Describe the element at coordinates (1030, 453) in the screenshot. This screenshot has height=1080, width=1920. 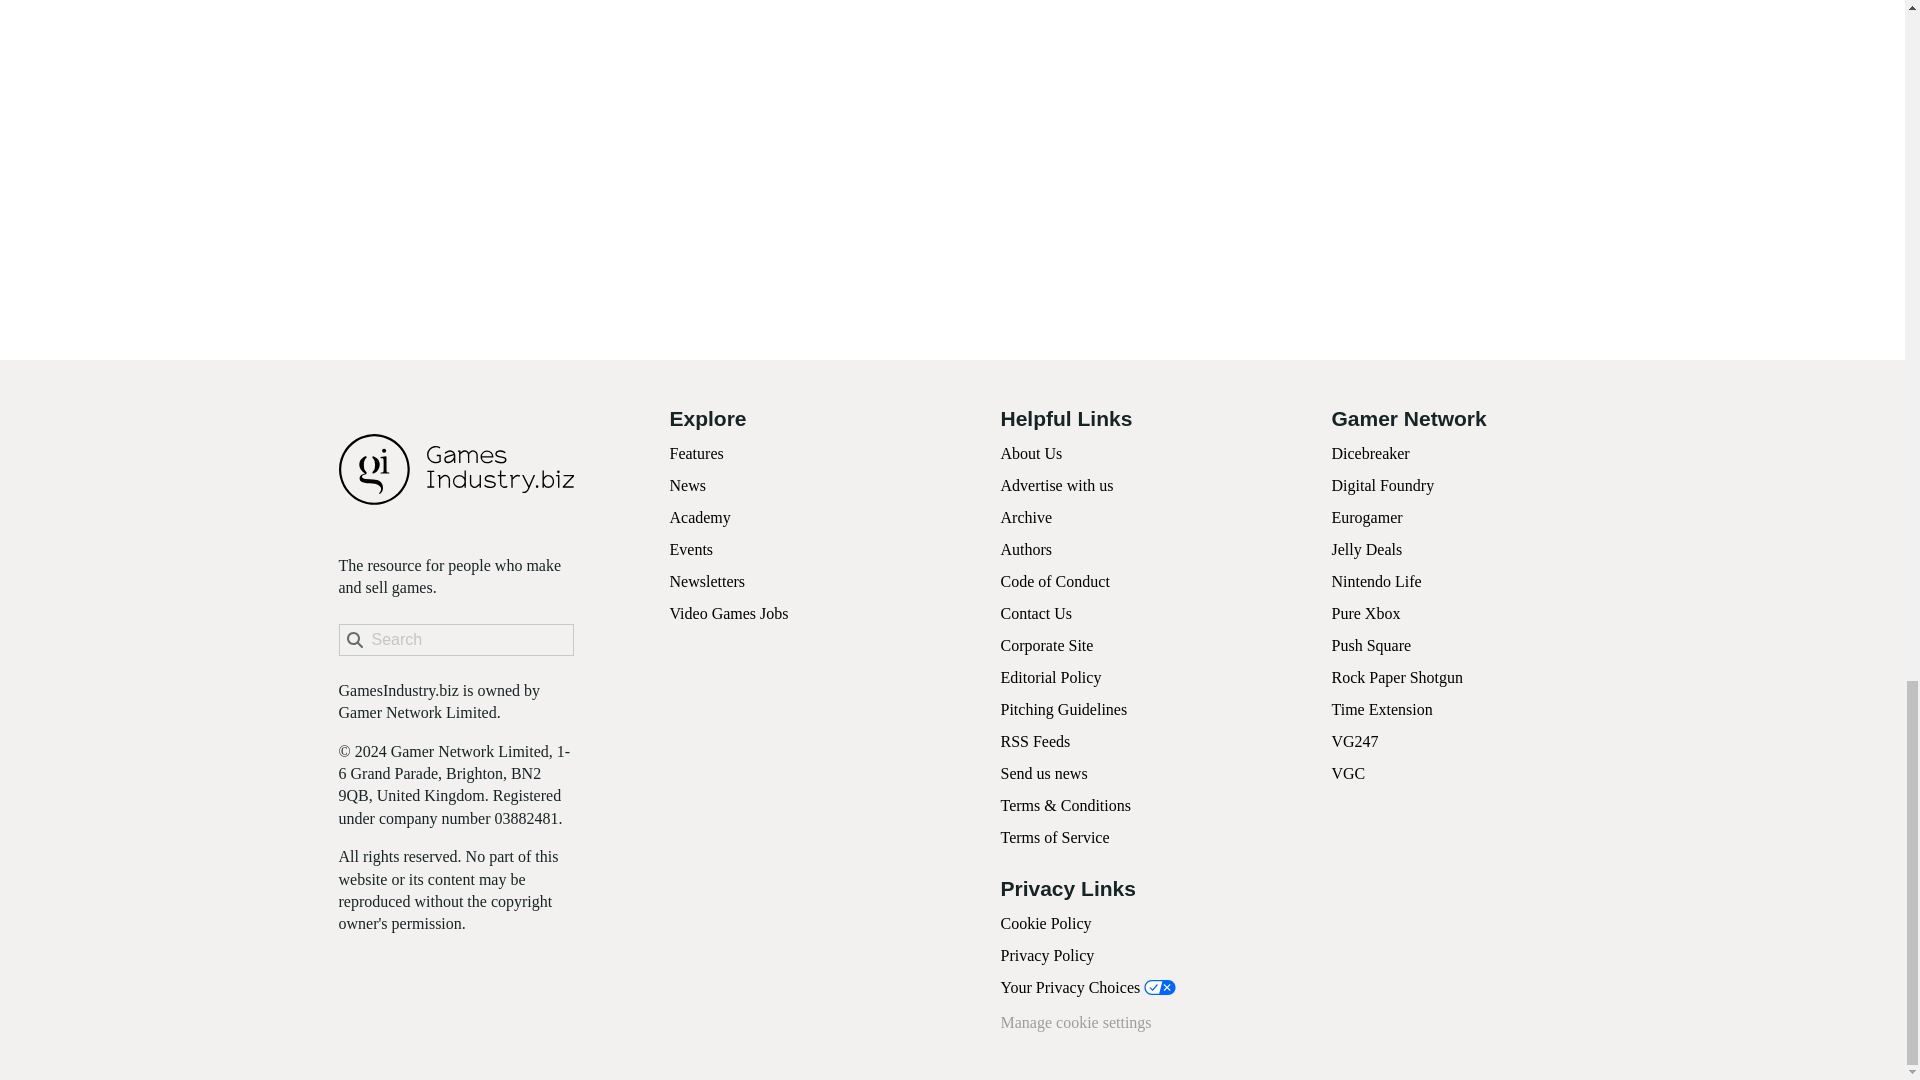
I see `About Us` at that location.